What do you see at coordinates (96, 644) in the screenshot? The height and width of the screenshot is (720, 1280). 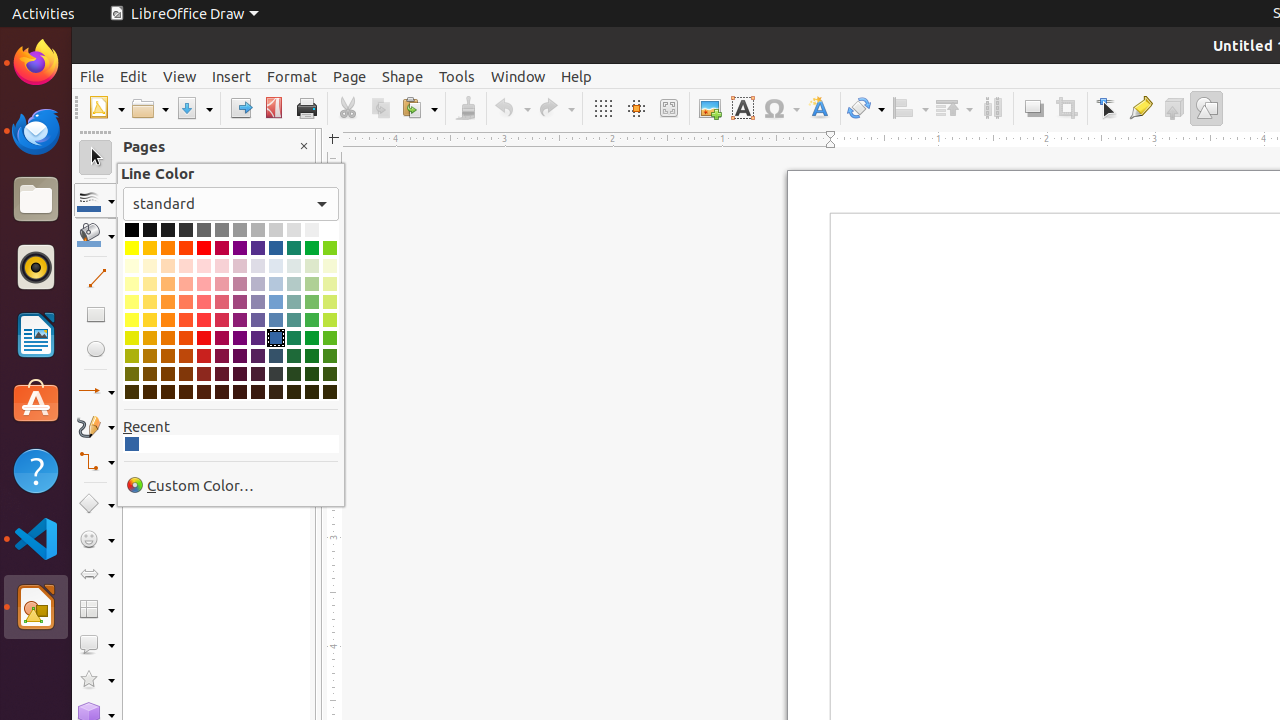 I see `Callout Shapes` at bounding box center [96, 644].